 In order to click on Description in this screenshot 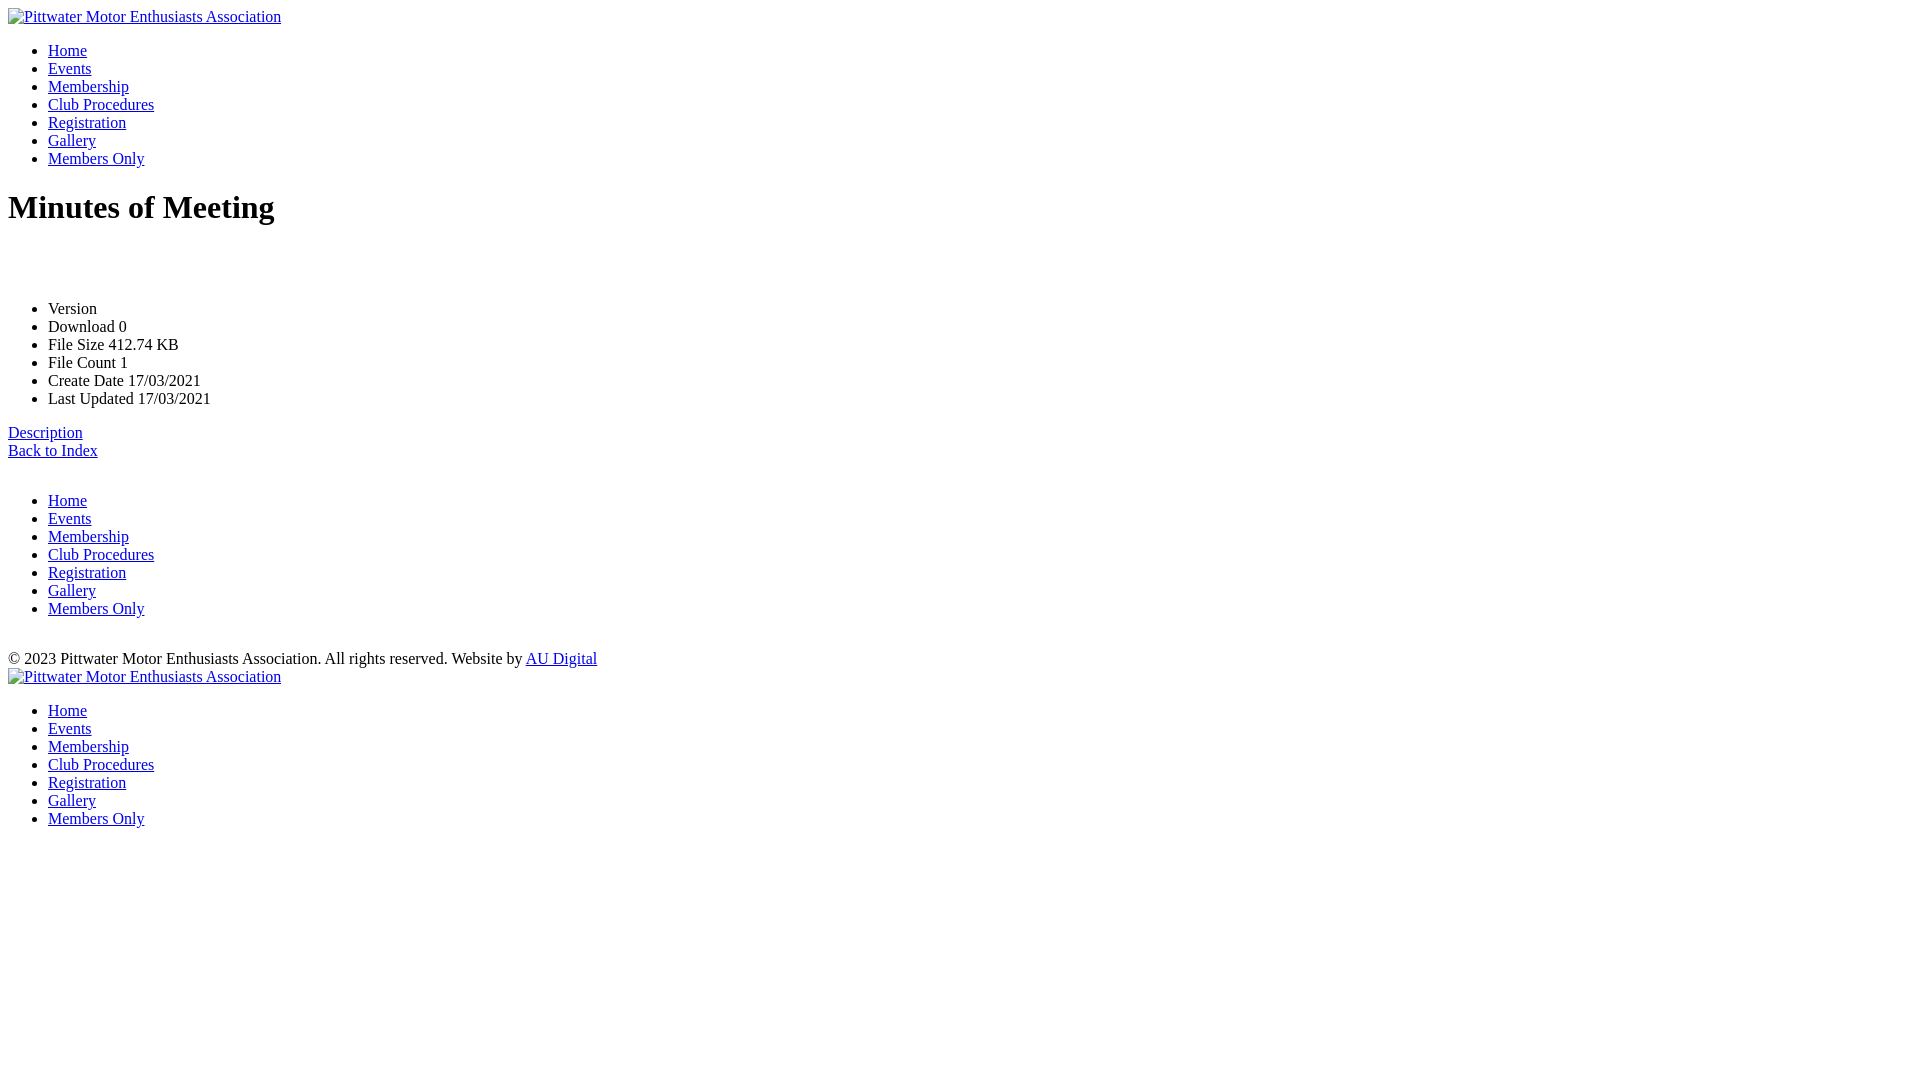, I will do `click(46, 432)`.